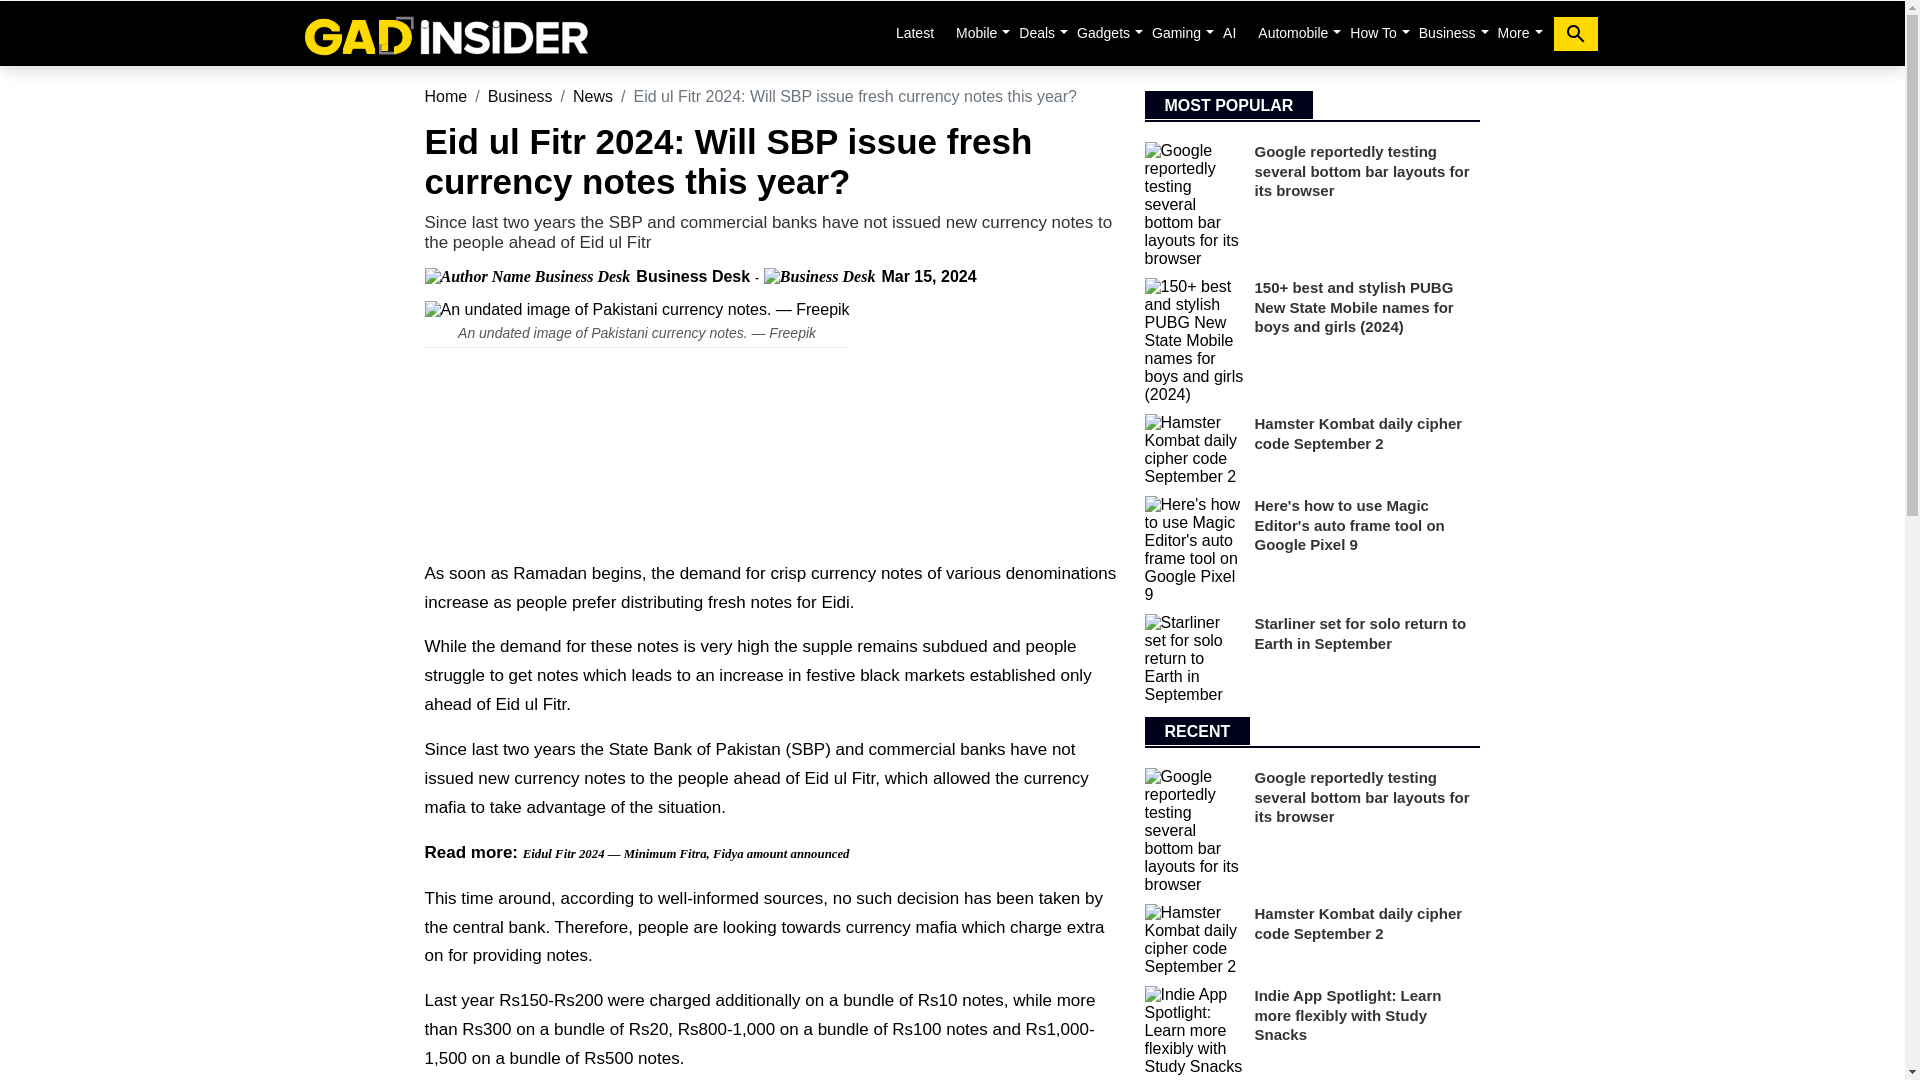 Image resolution: width=1920 pixels, height=1080 pixels. What do you see at coordinates (914, 32) in the screenshot?
I see `latest` at bounding box center [914, 32].